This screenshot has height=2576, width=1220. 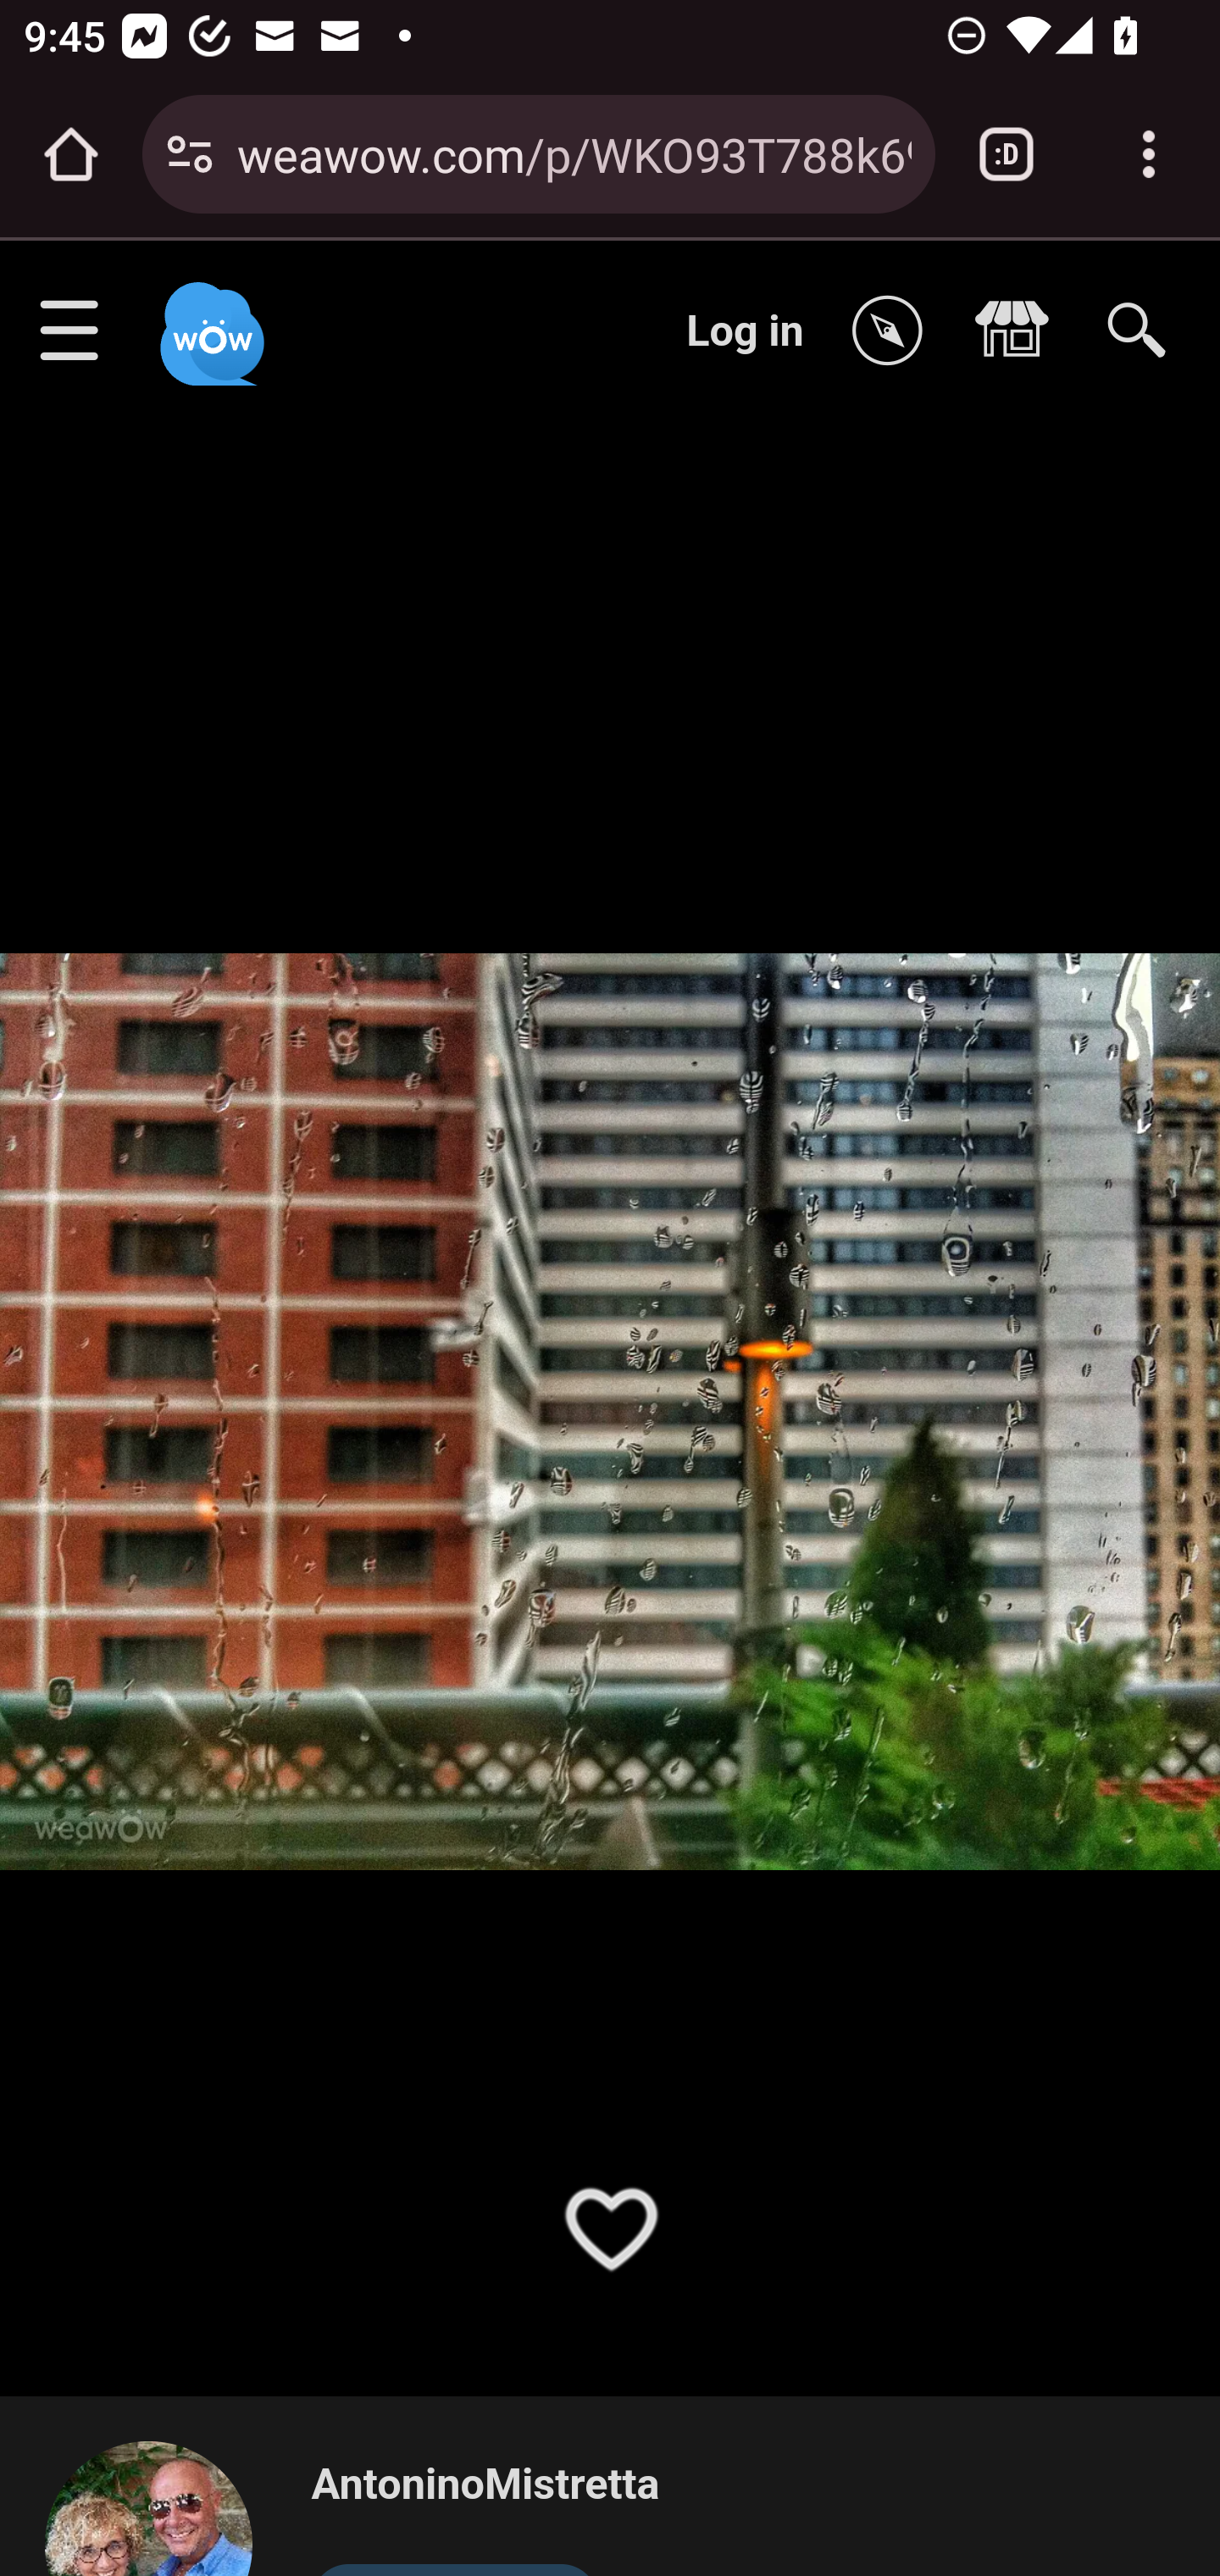 What do you see at coordinates (574, 153) in the screenshot?
I see `weawow.com/p/WKO93T788k690724` at bounding box center [574, 153].